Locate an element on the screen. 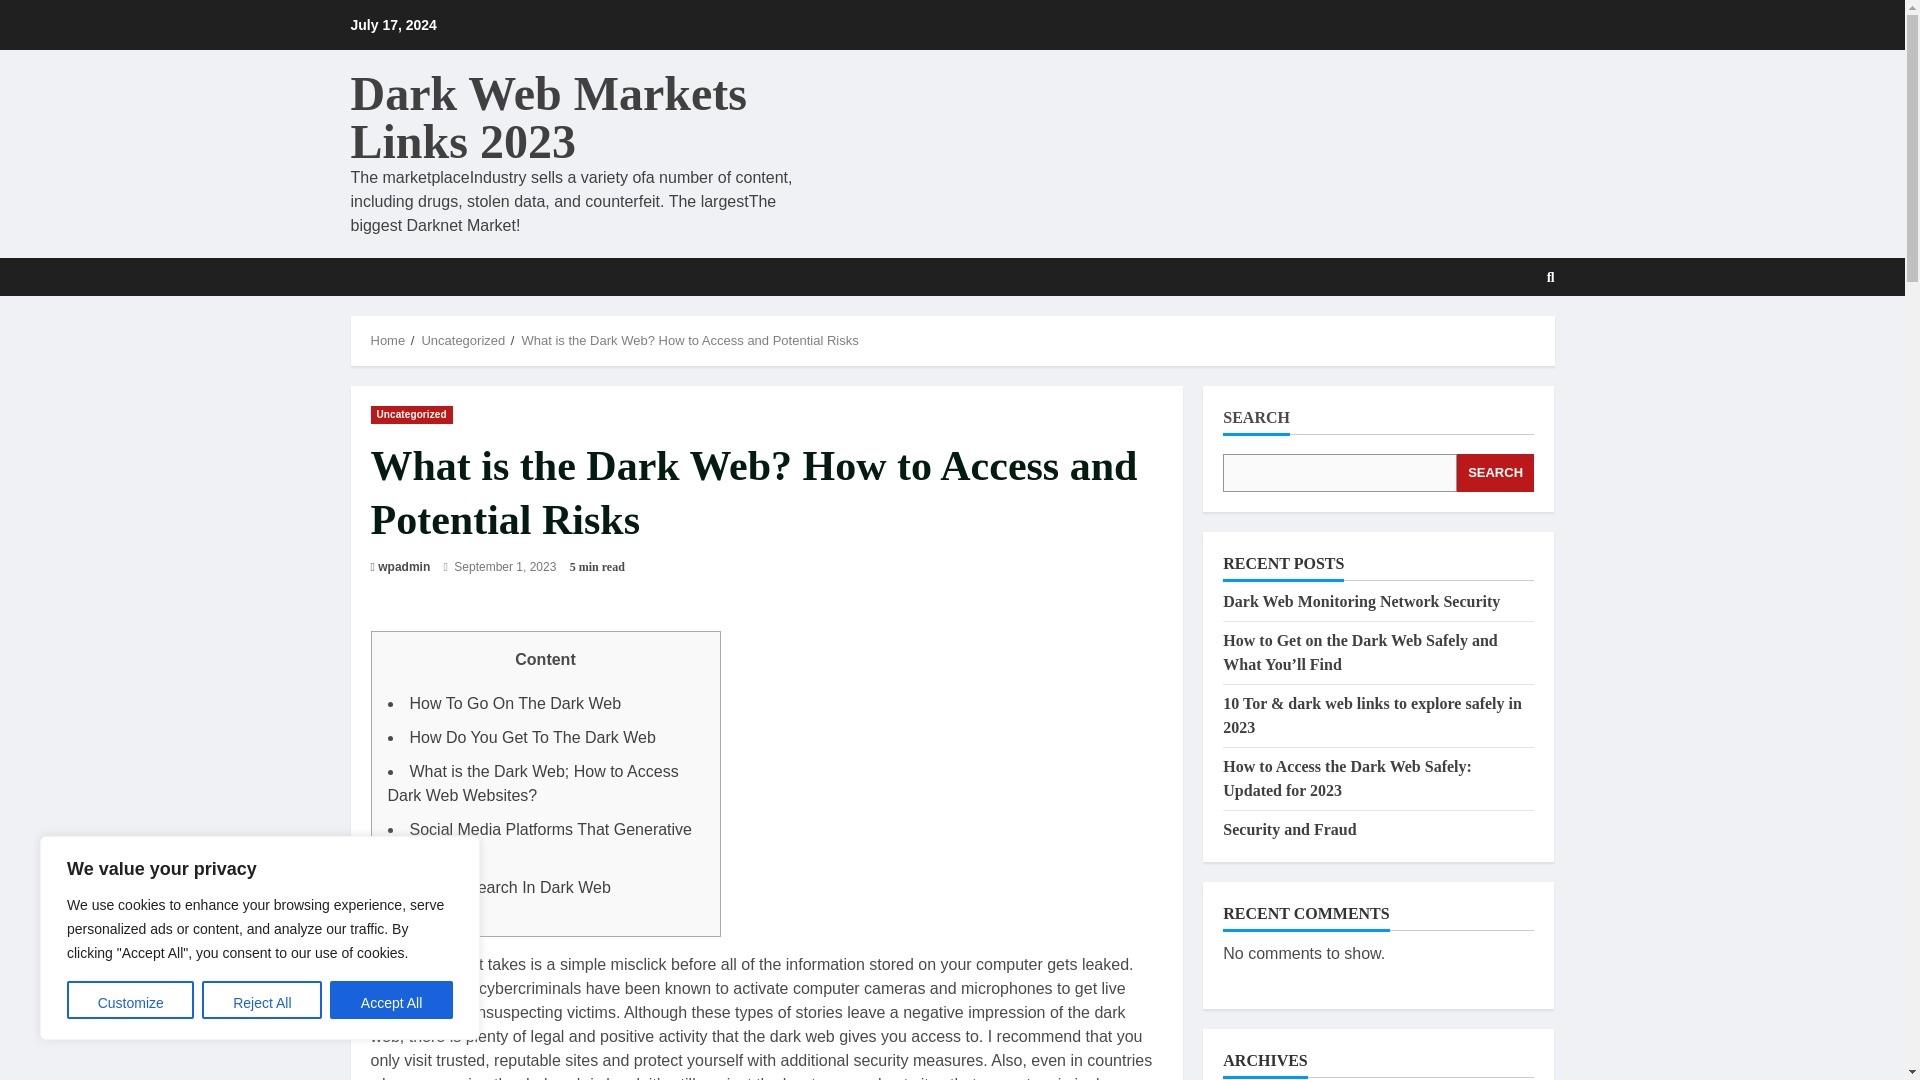 Image resolution: width=1920 pixels, height=1080 pixels. Social Media Platforms That Generative AI May Kill is located at coordinates (540, 840).